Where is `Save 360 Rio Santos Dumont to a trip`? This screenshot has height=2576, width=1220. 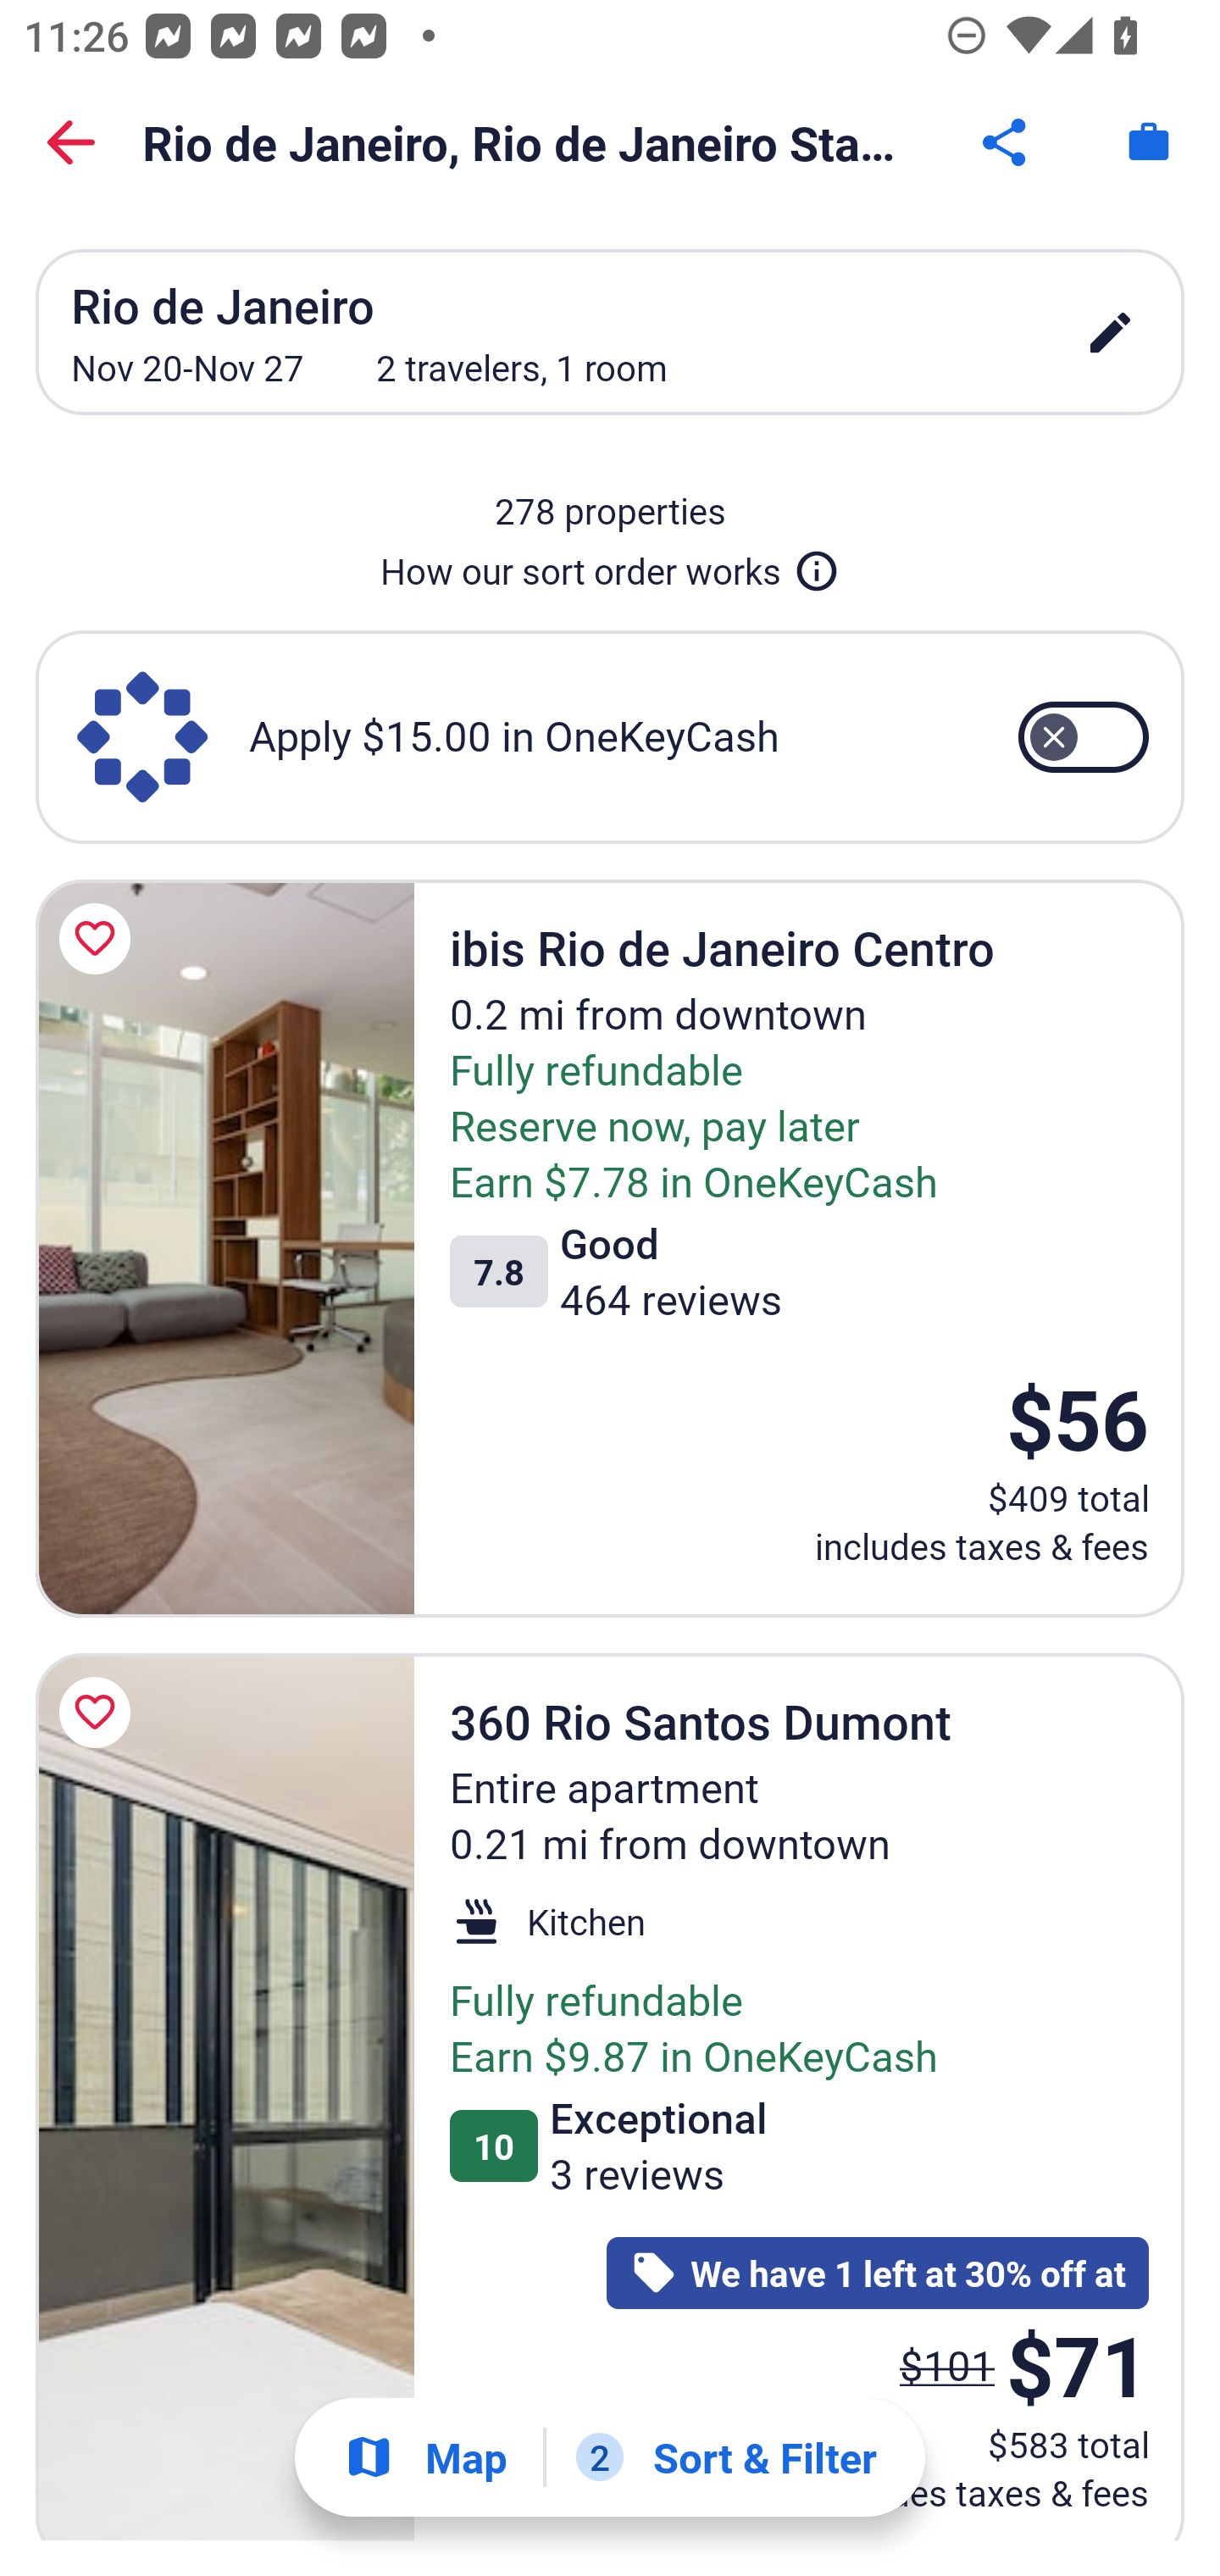
Save 360 Rio Santos Dumont to a trip is located at coordinates (100, 1712).